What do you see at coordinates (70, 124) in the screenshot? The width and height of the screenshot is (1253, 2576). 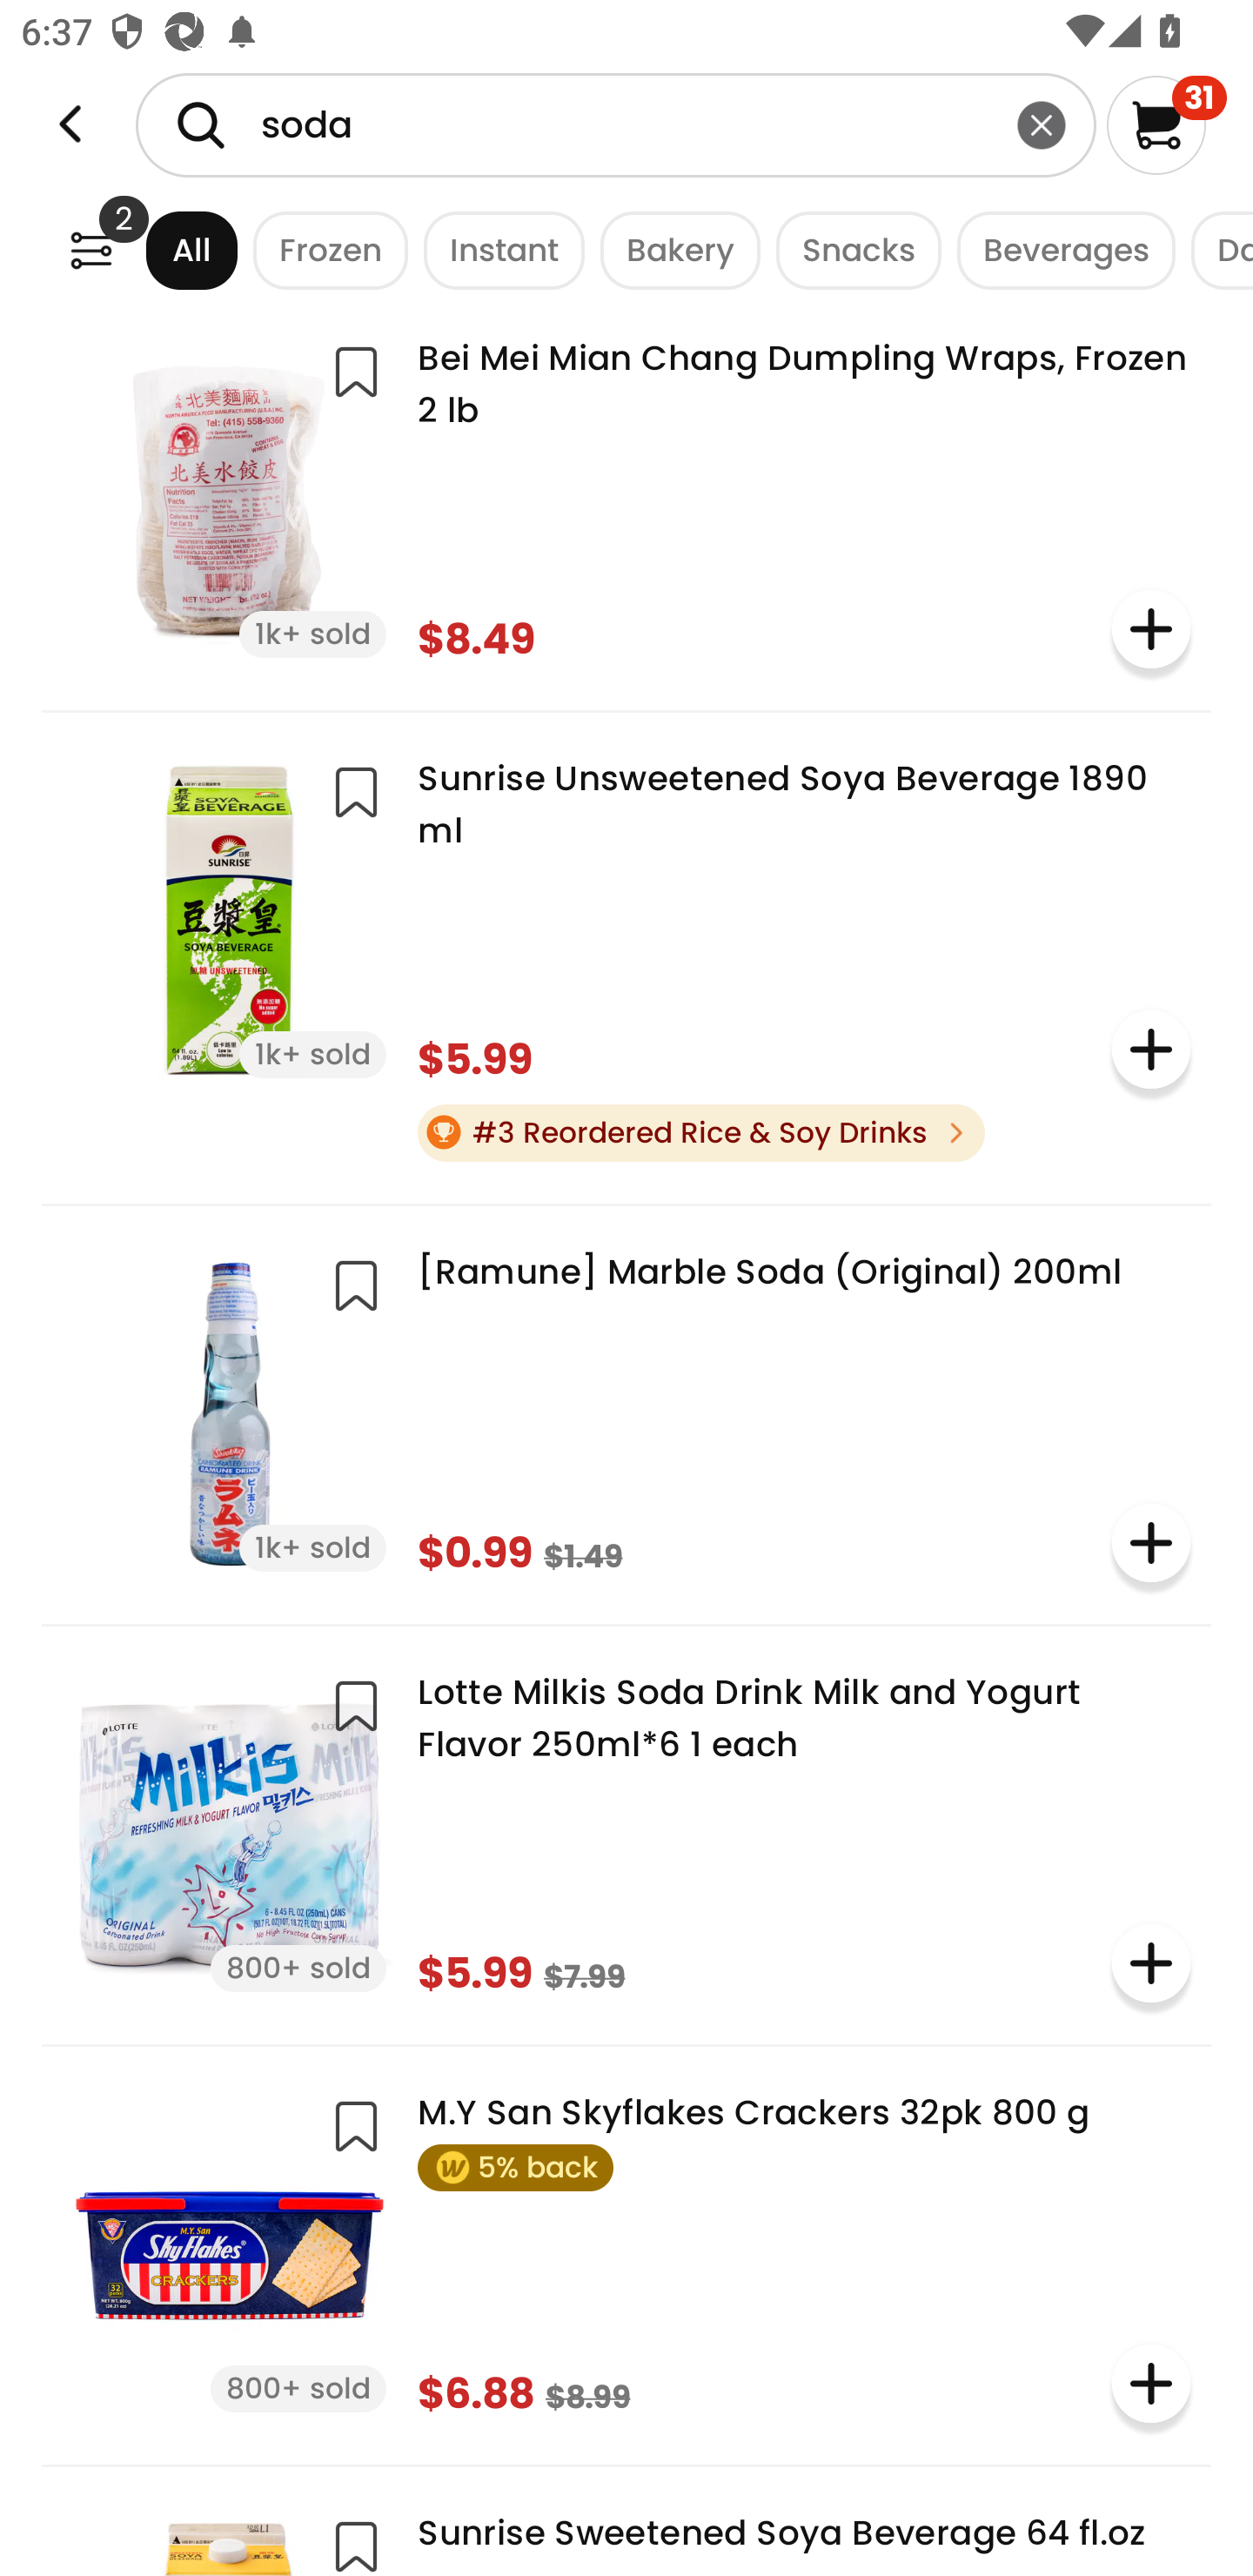 I see `Weee!` at bounding box center [70, 124].